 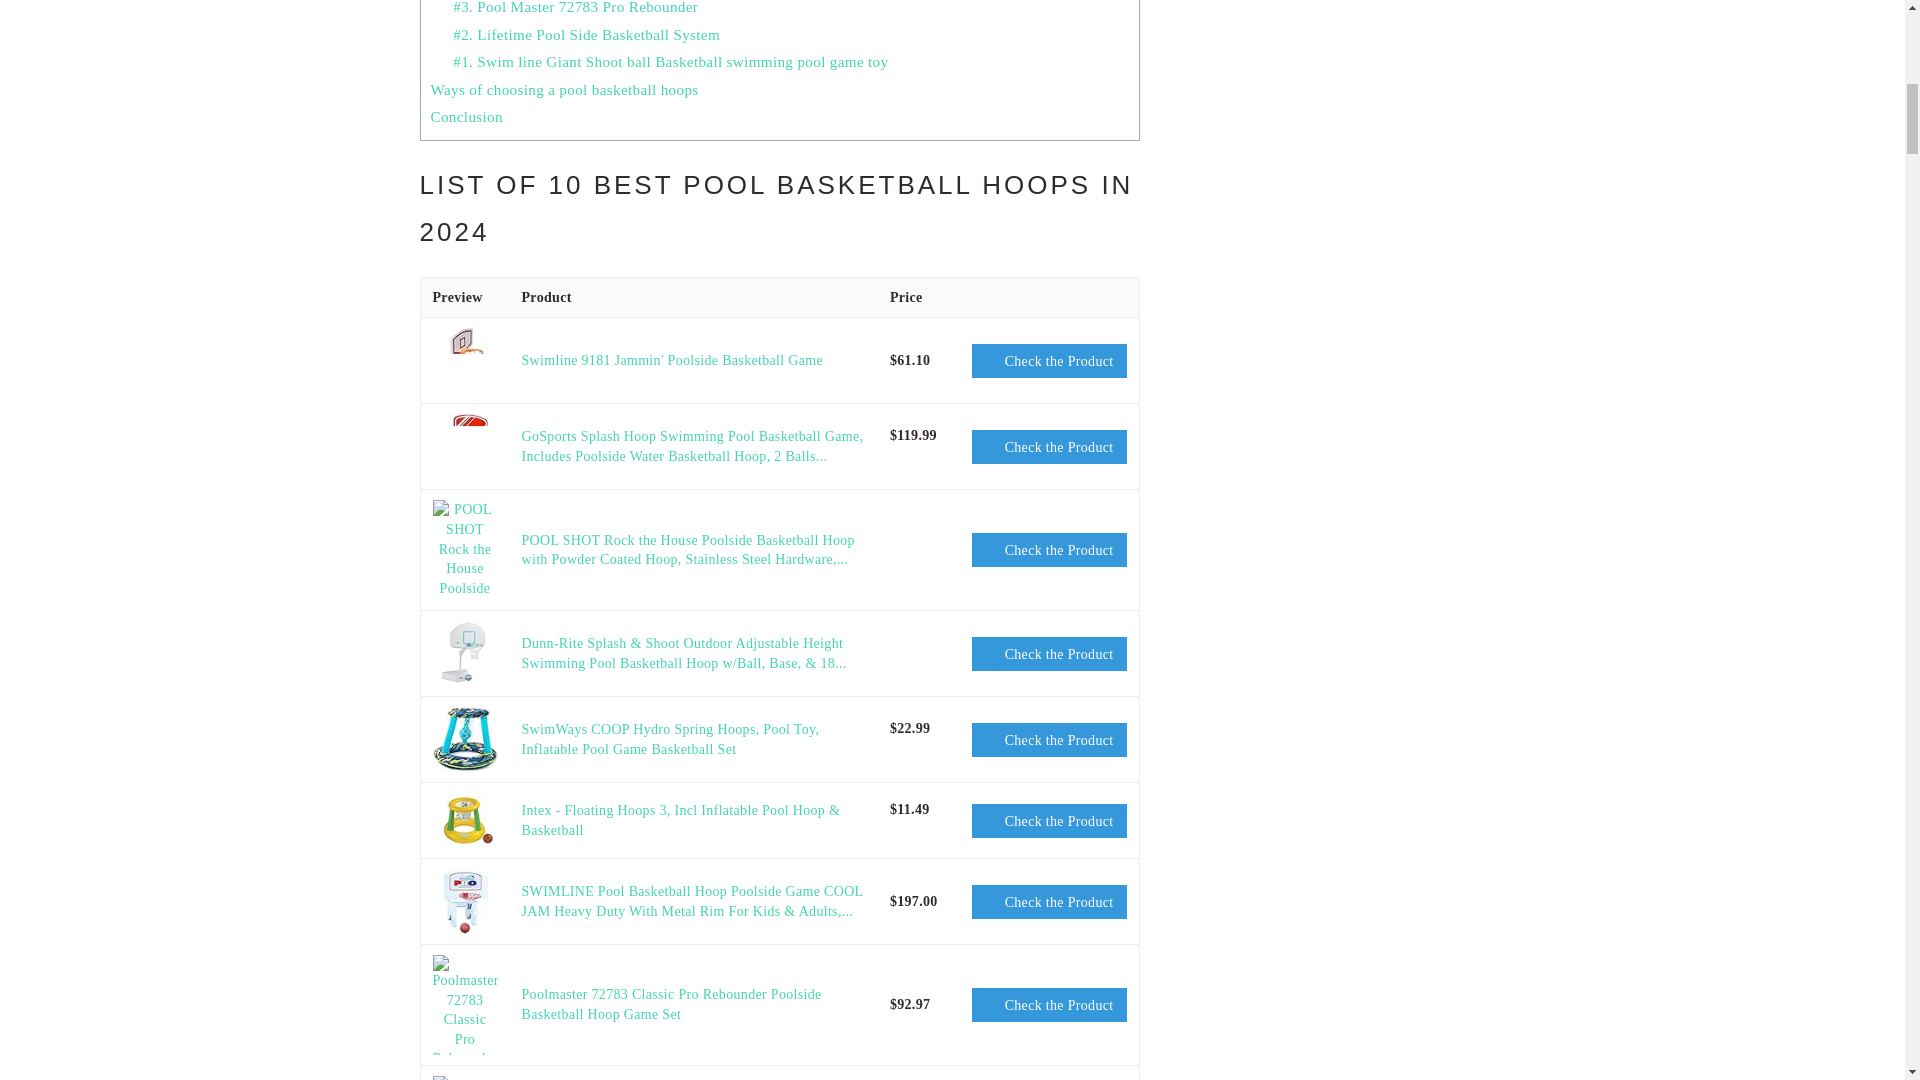 I want to click on Ways of choosing a pool basketball hoops, so click(x=564, y=90).